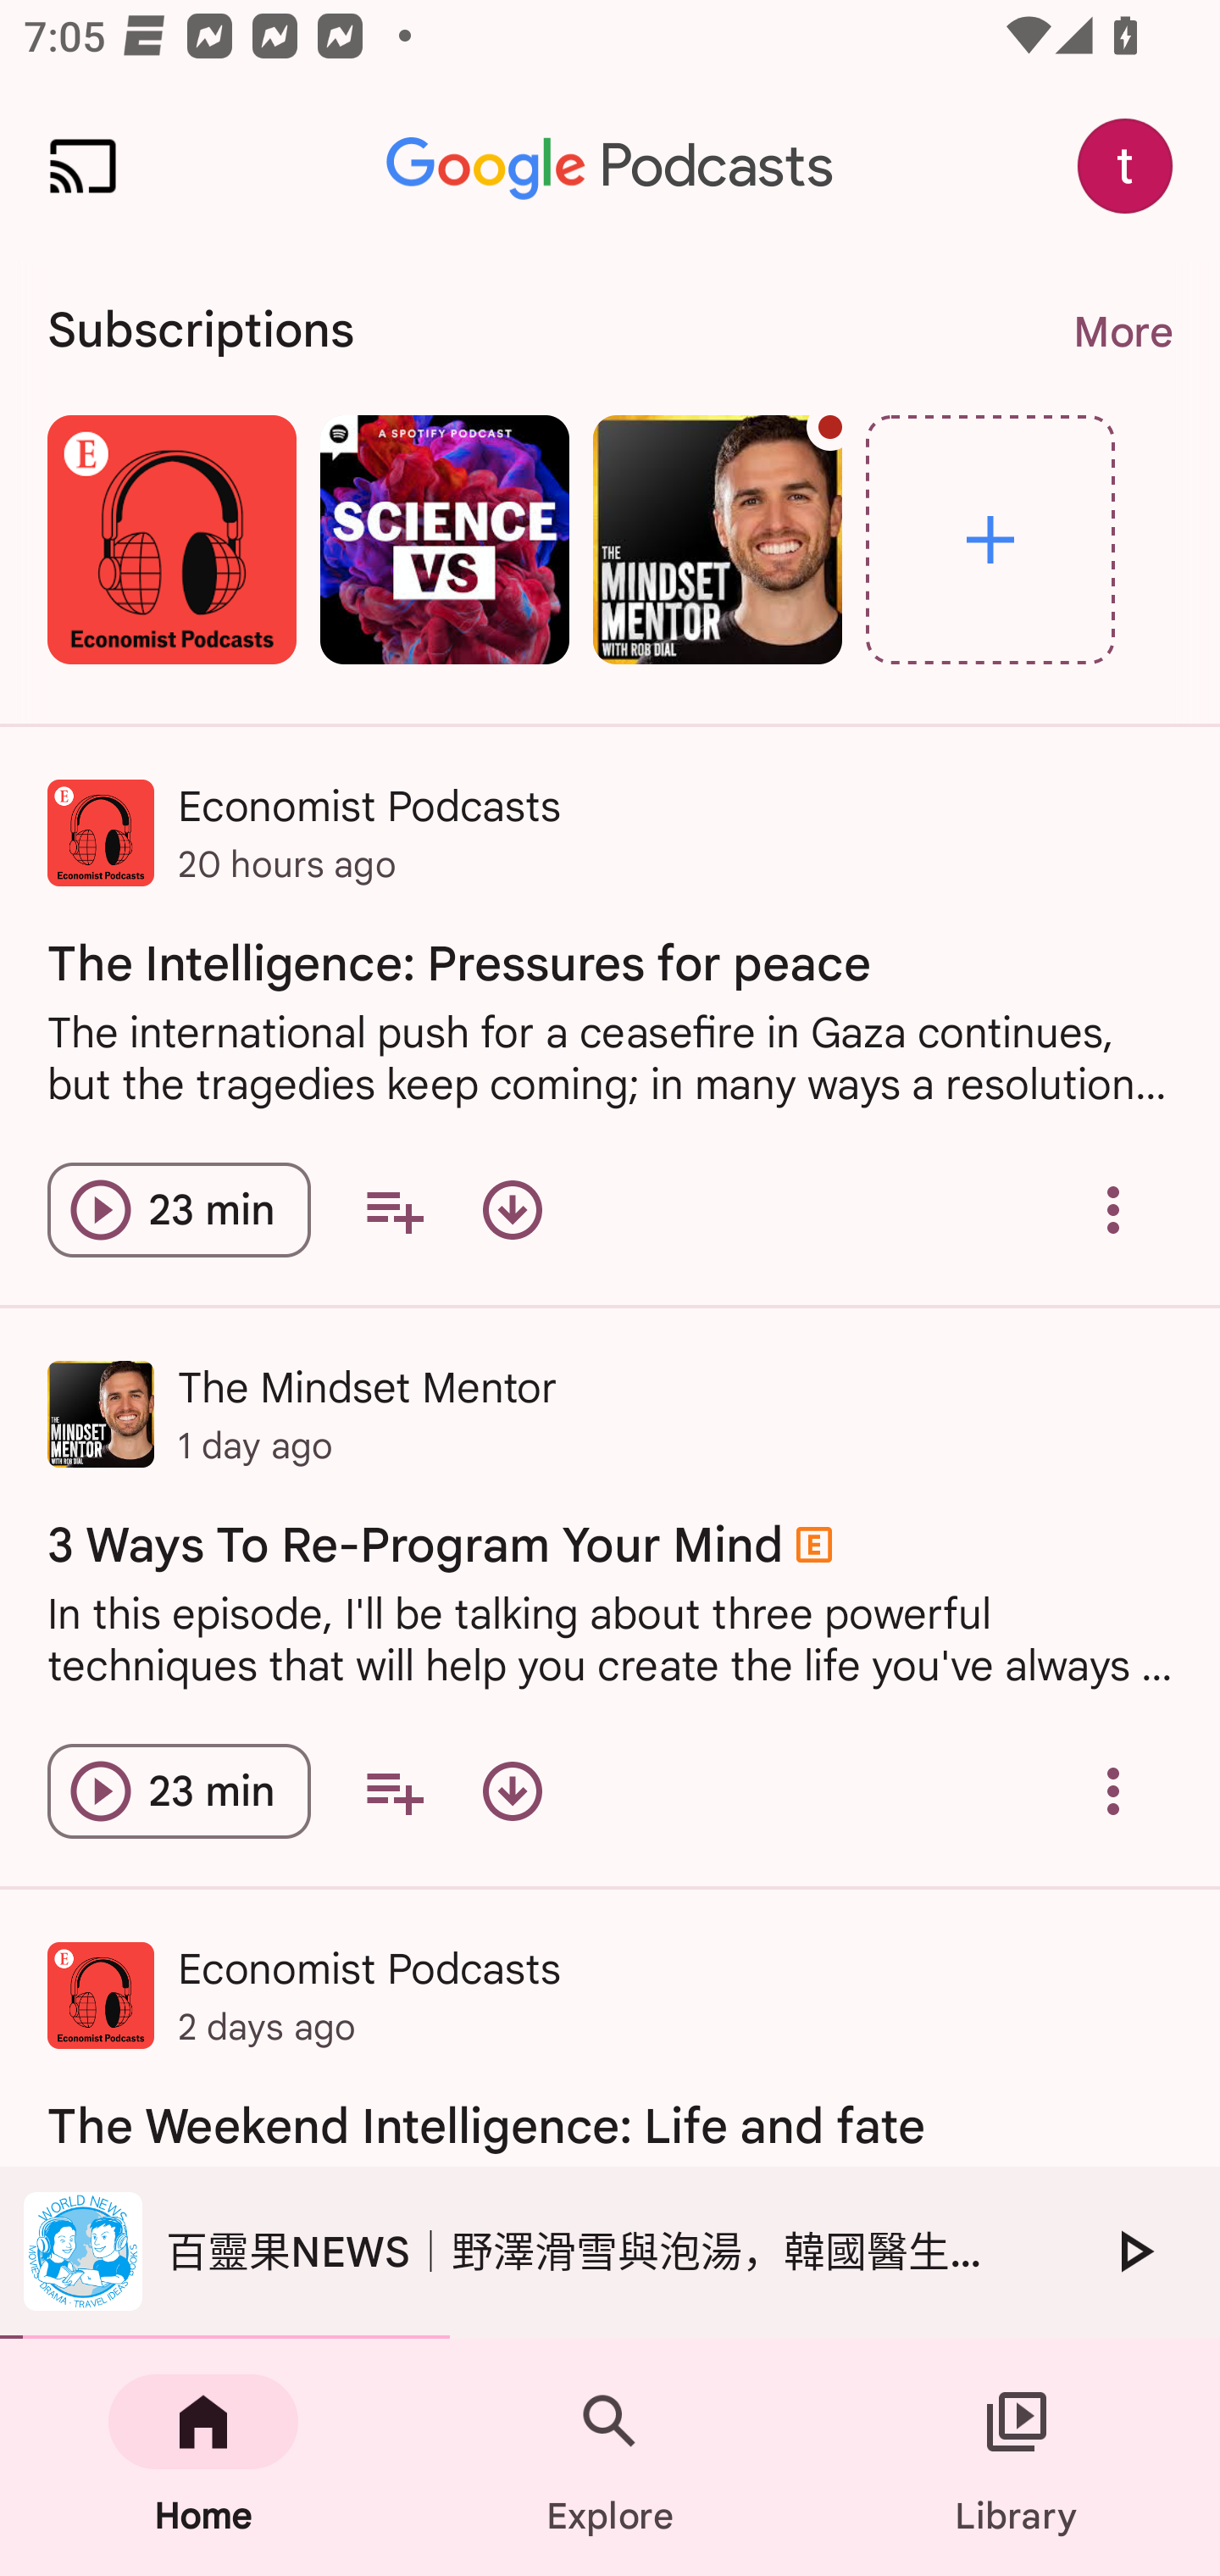 The width and height of the screenshot is (1220, 2576). I want to click on Library, so click(1017, 2457).